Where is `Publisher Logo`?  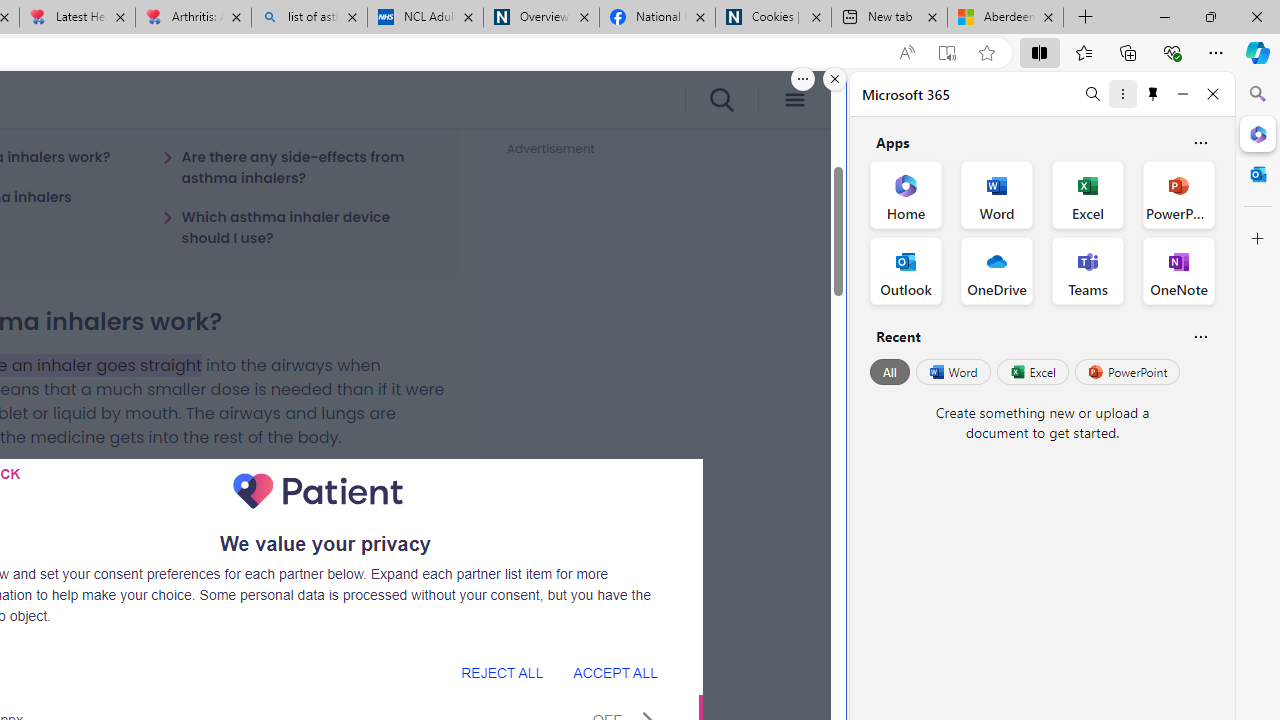 Publisher Logo is located at coordinates (318, 491).